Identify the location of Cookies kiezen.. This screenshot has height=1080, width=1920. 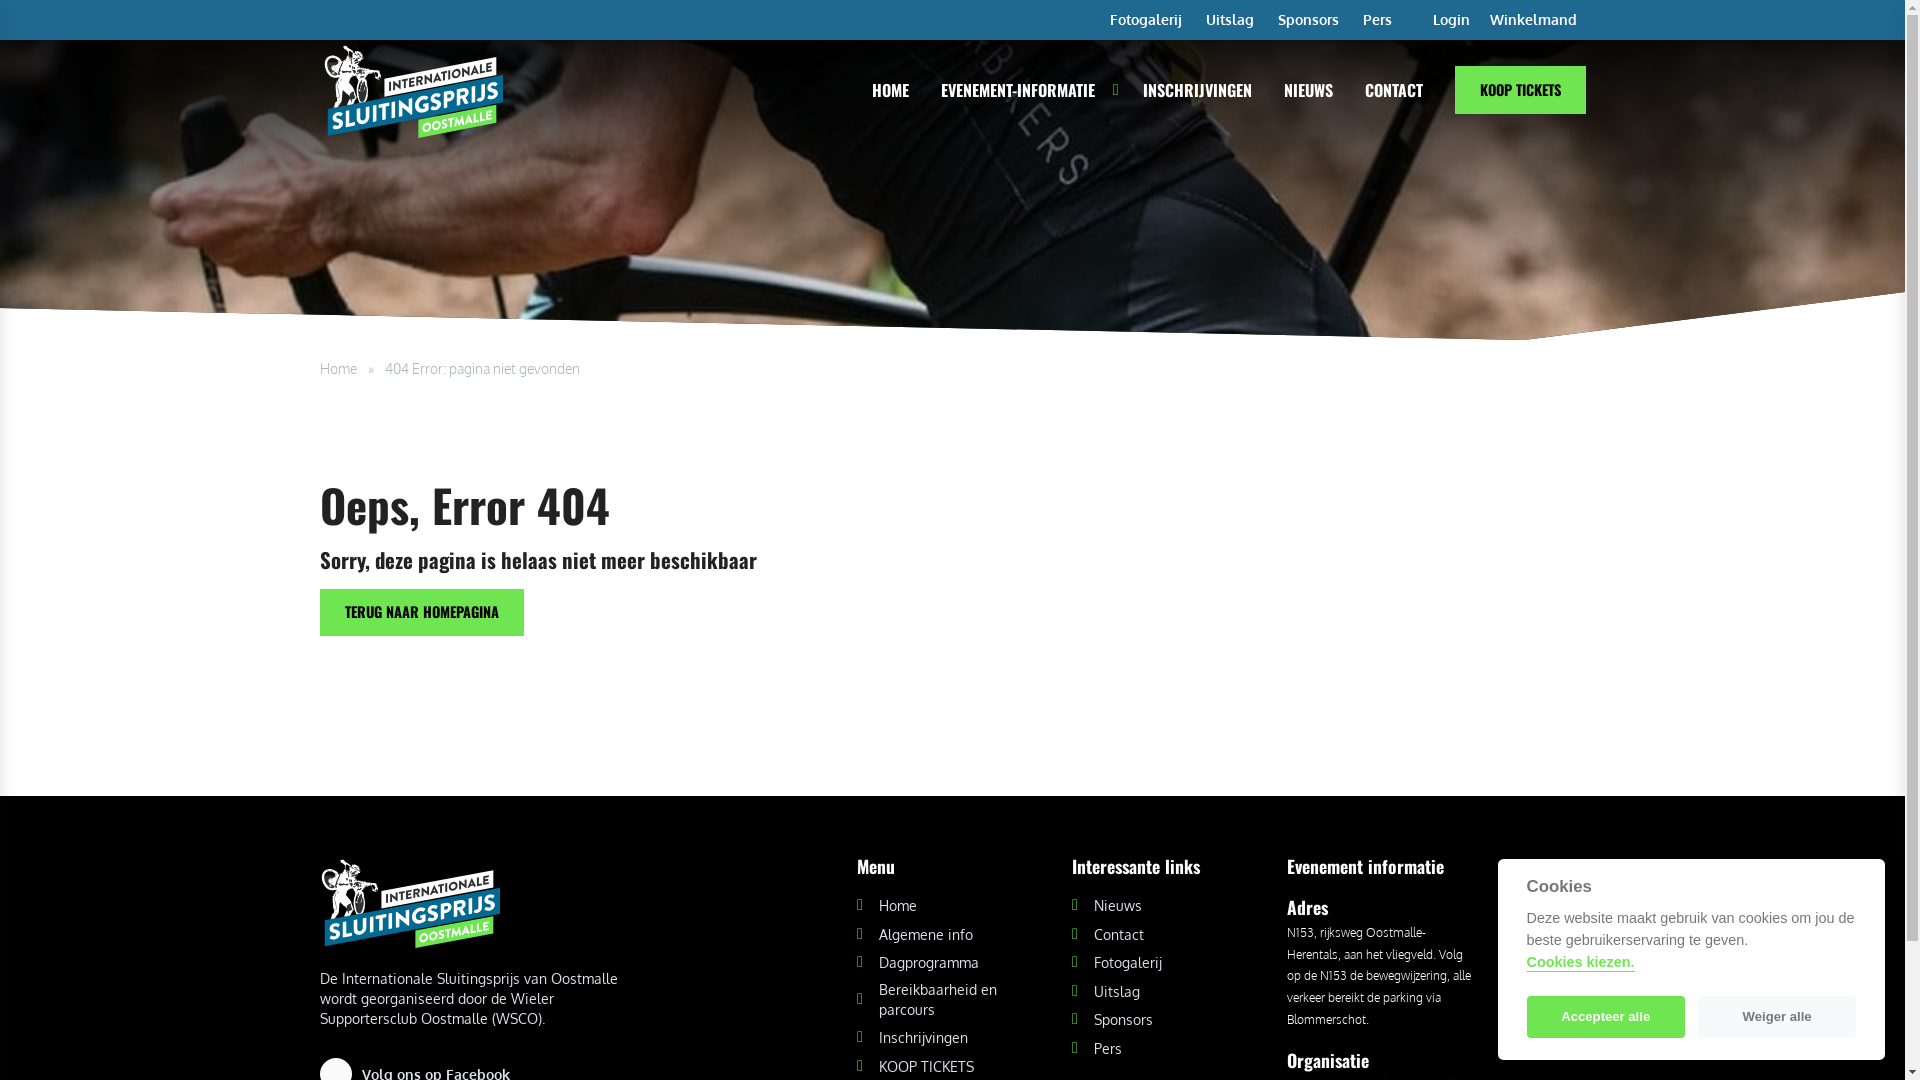
(1581, 963).